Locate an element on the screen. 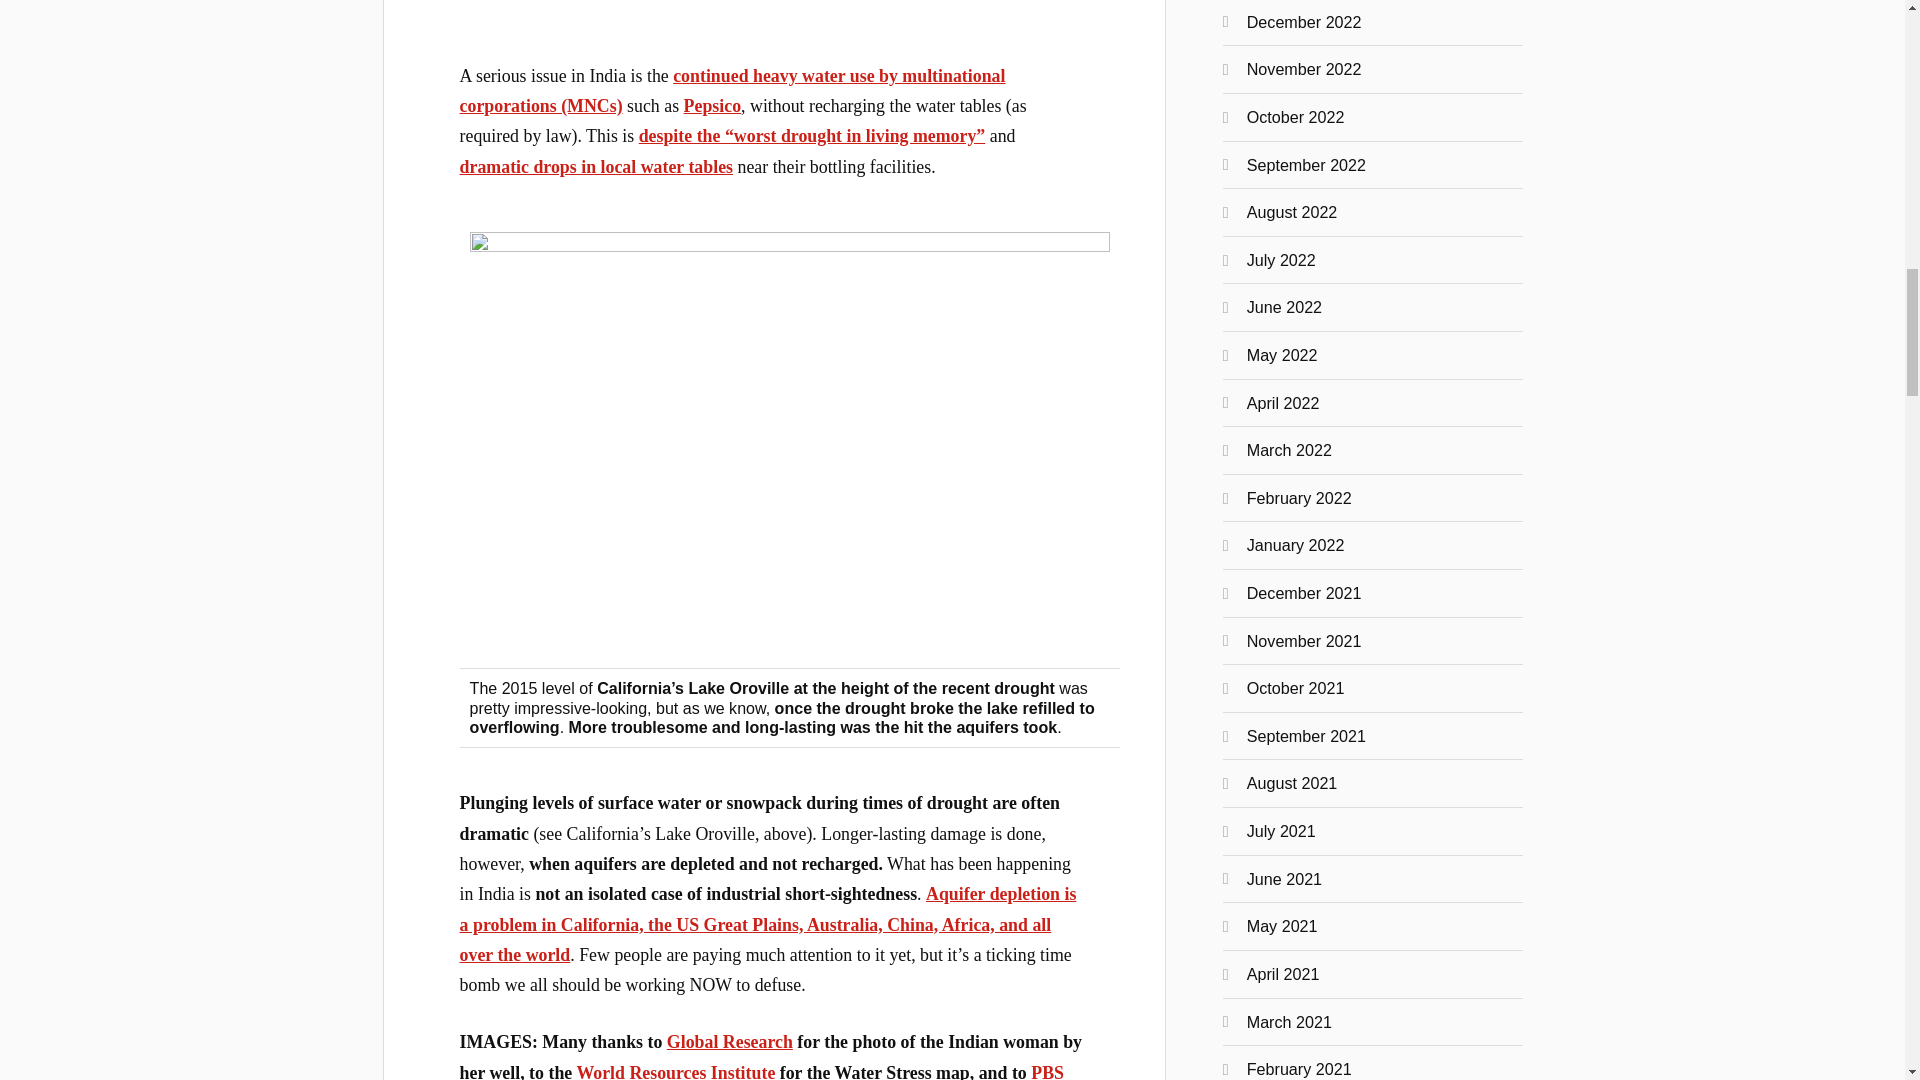 The width and height of the screenshot is (1920, 1080). Pepsico is located at coordinates (712, 106).